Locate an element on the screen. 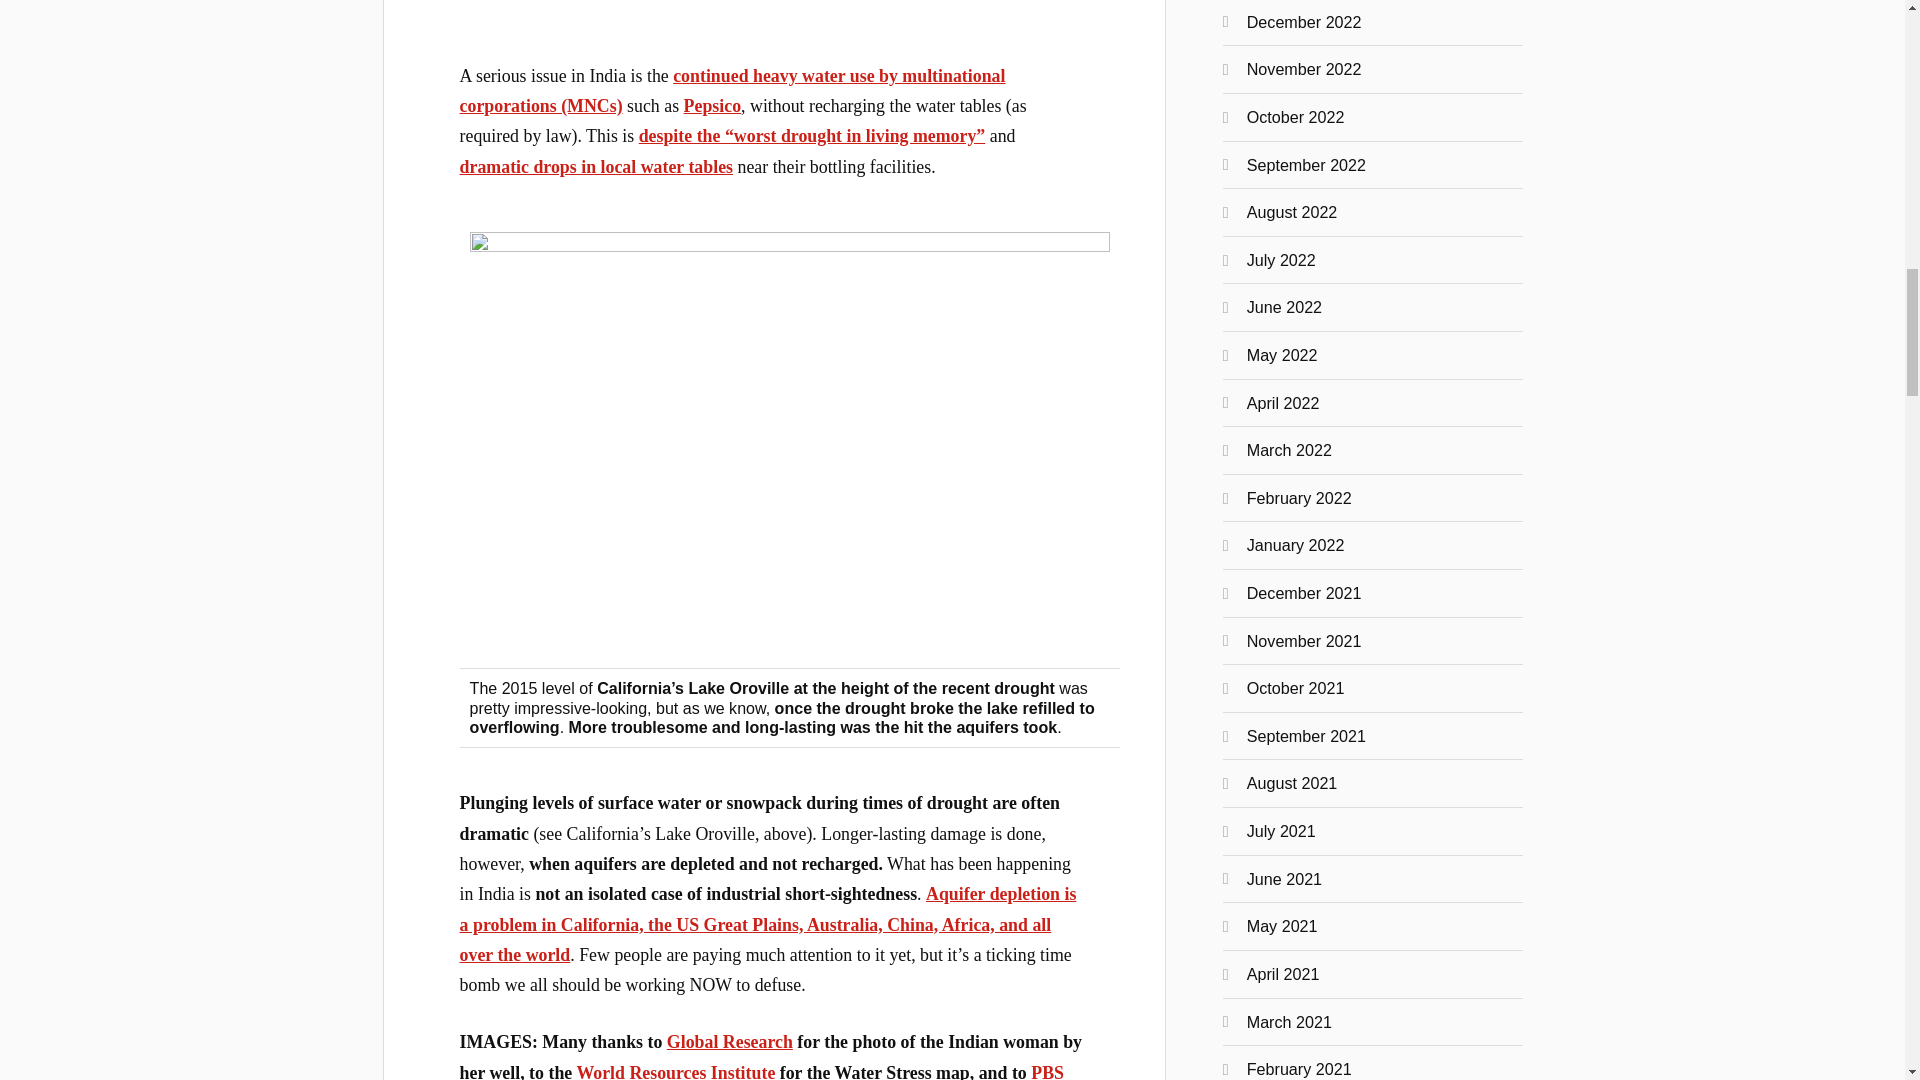 The width and height of the screenshot is (1920, 1080). Pepsico is located at coordinates (712, 106).